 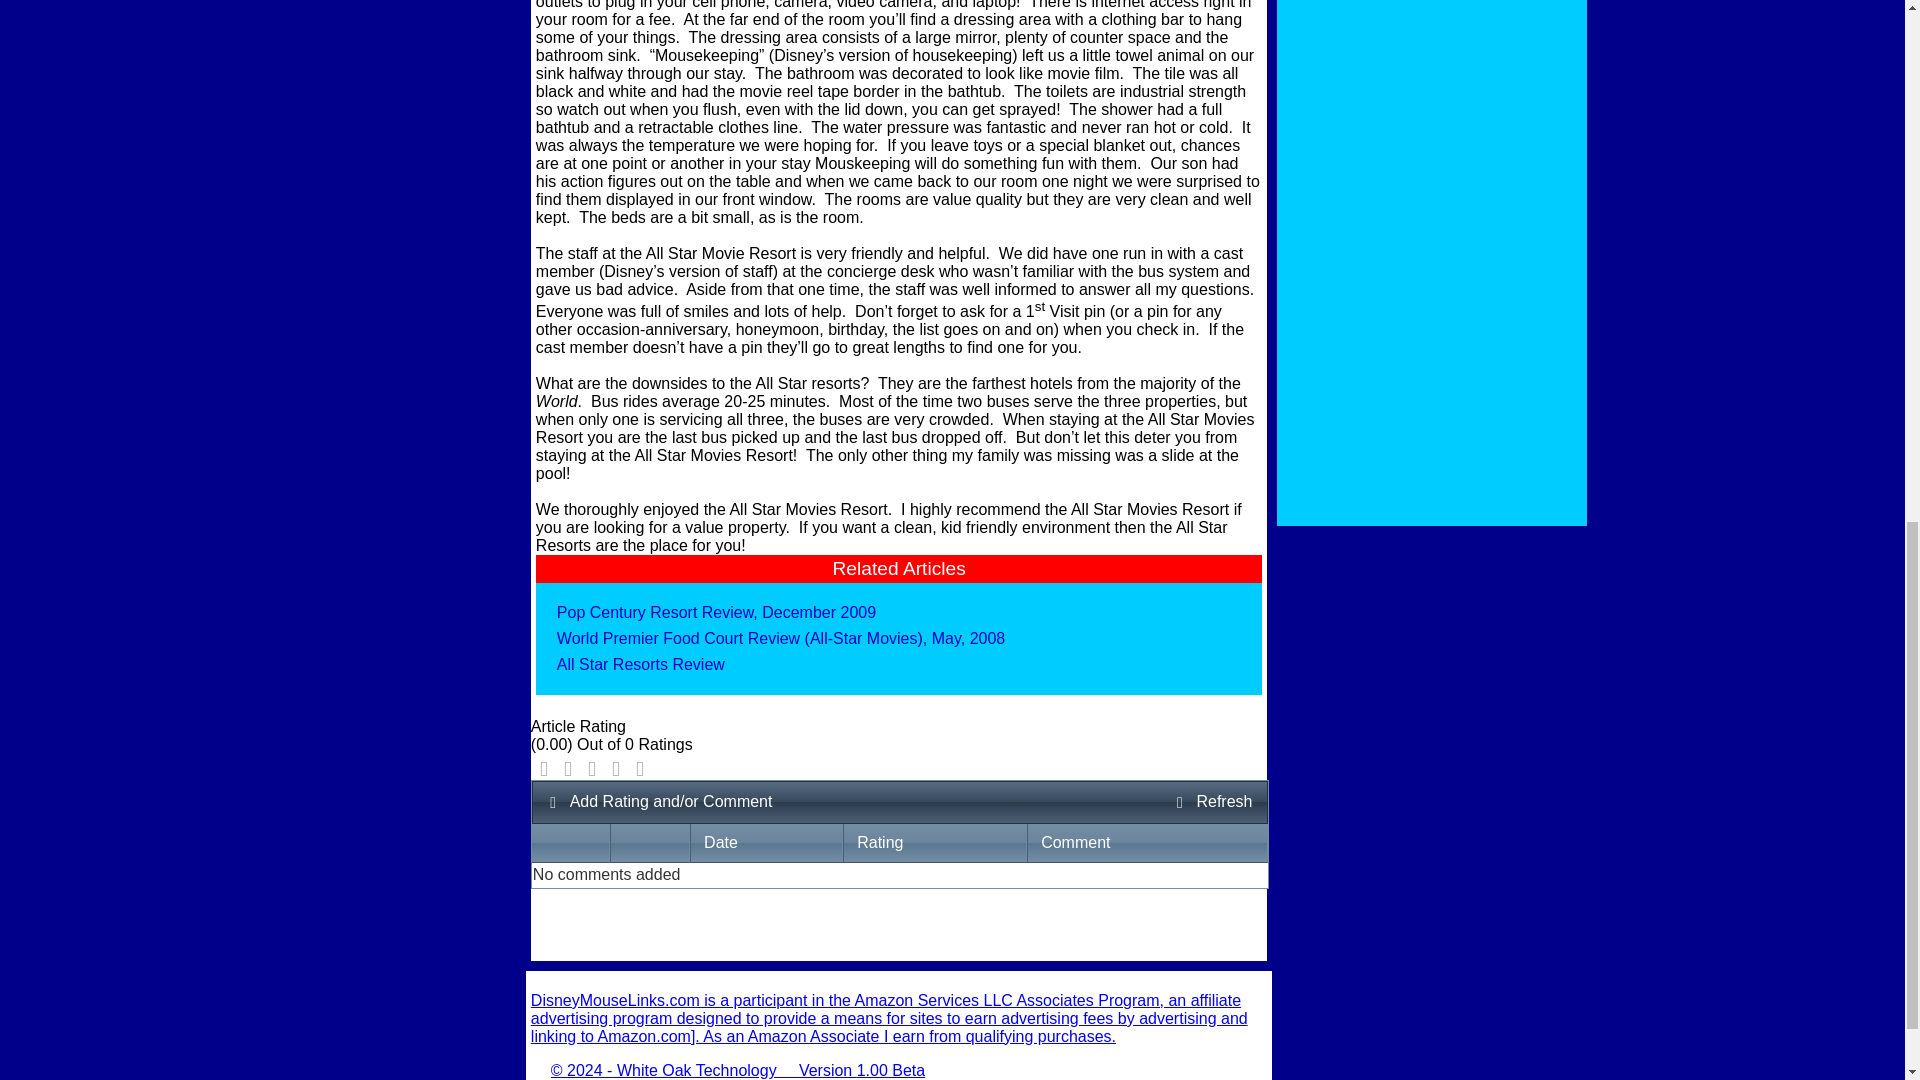 I want to click on 0, so click(x=616, y=768).